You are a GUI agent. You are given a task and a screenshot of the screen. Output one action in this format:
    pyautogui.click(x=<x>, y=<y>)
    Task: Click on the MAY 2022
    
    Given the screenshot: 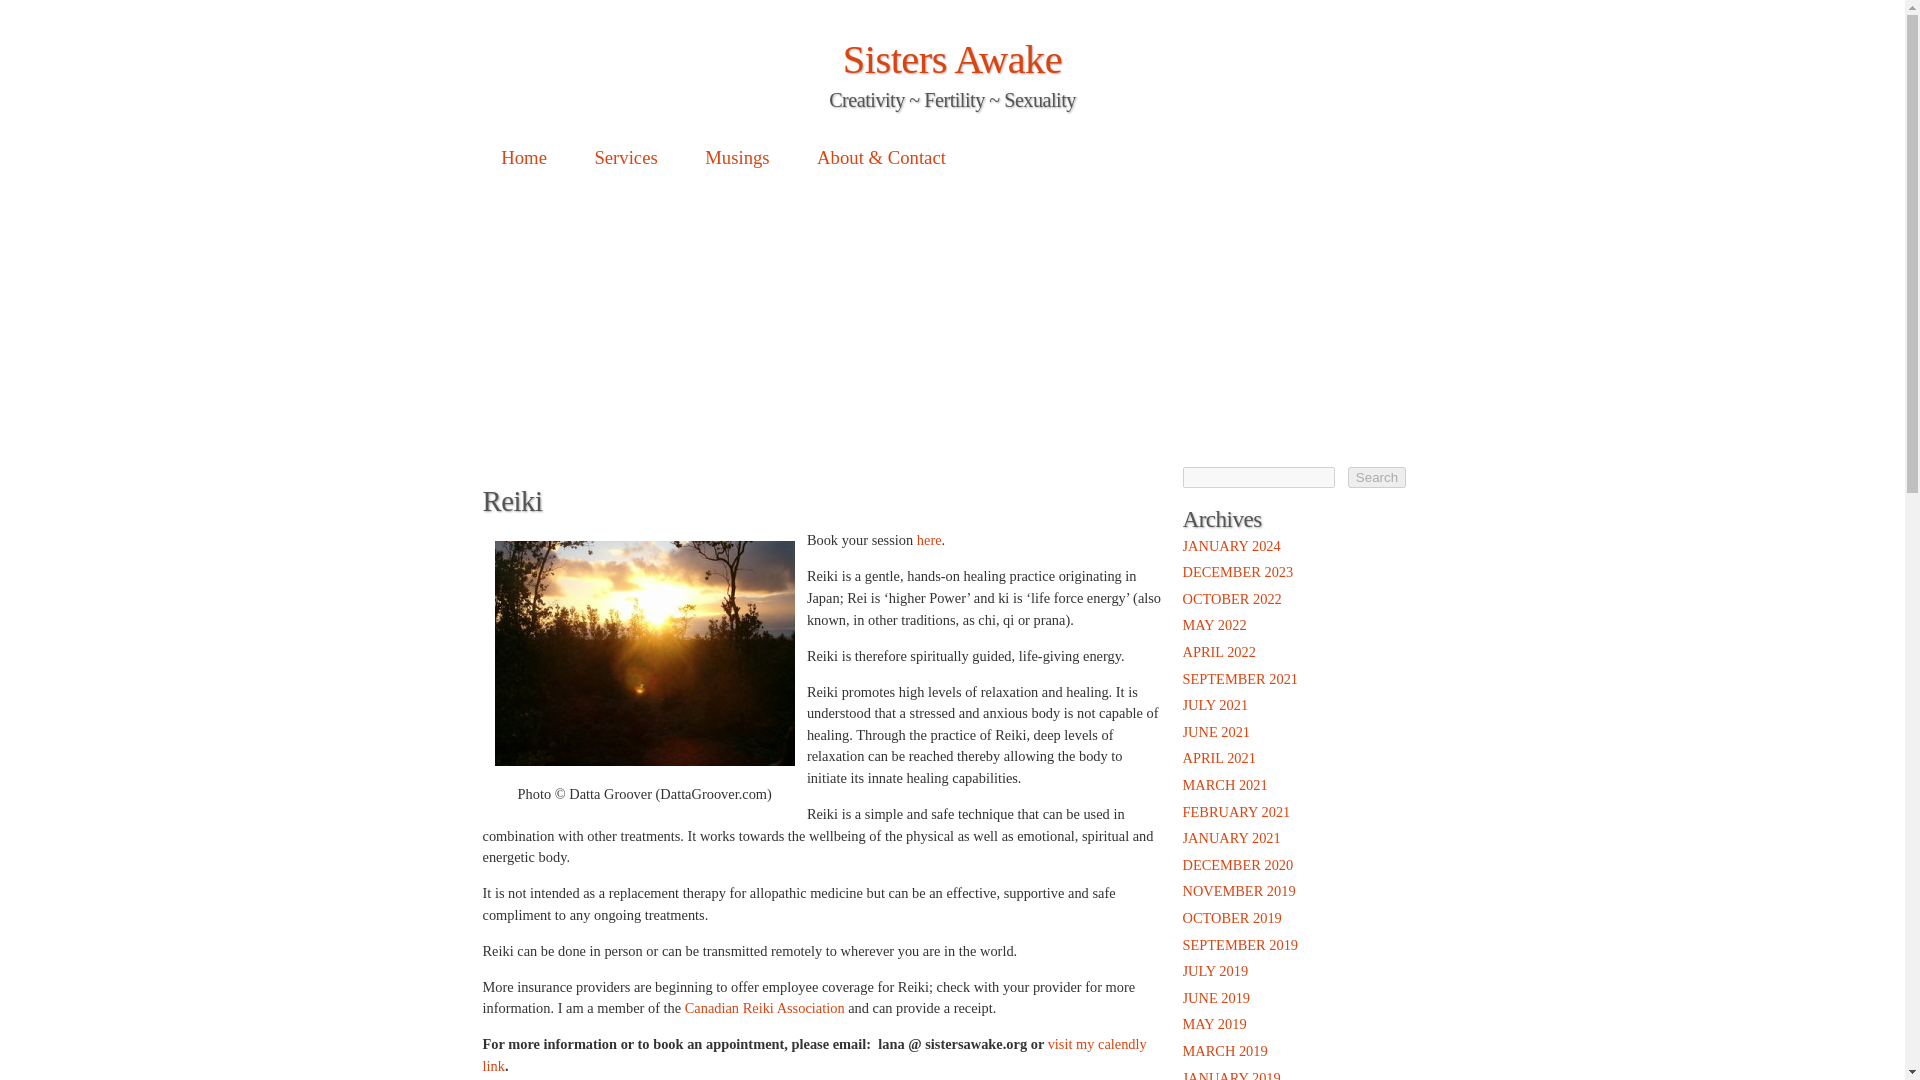 What is the action you would take?
    pyautogui.click(x=1214, y=624)
    